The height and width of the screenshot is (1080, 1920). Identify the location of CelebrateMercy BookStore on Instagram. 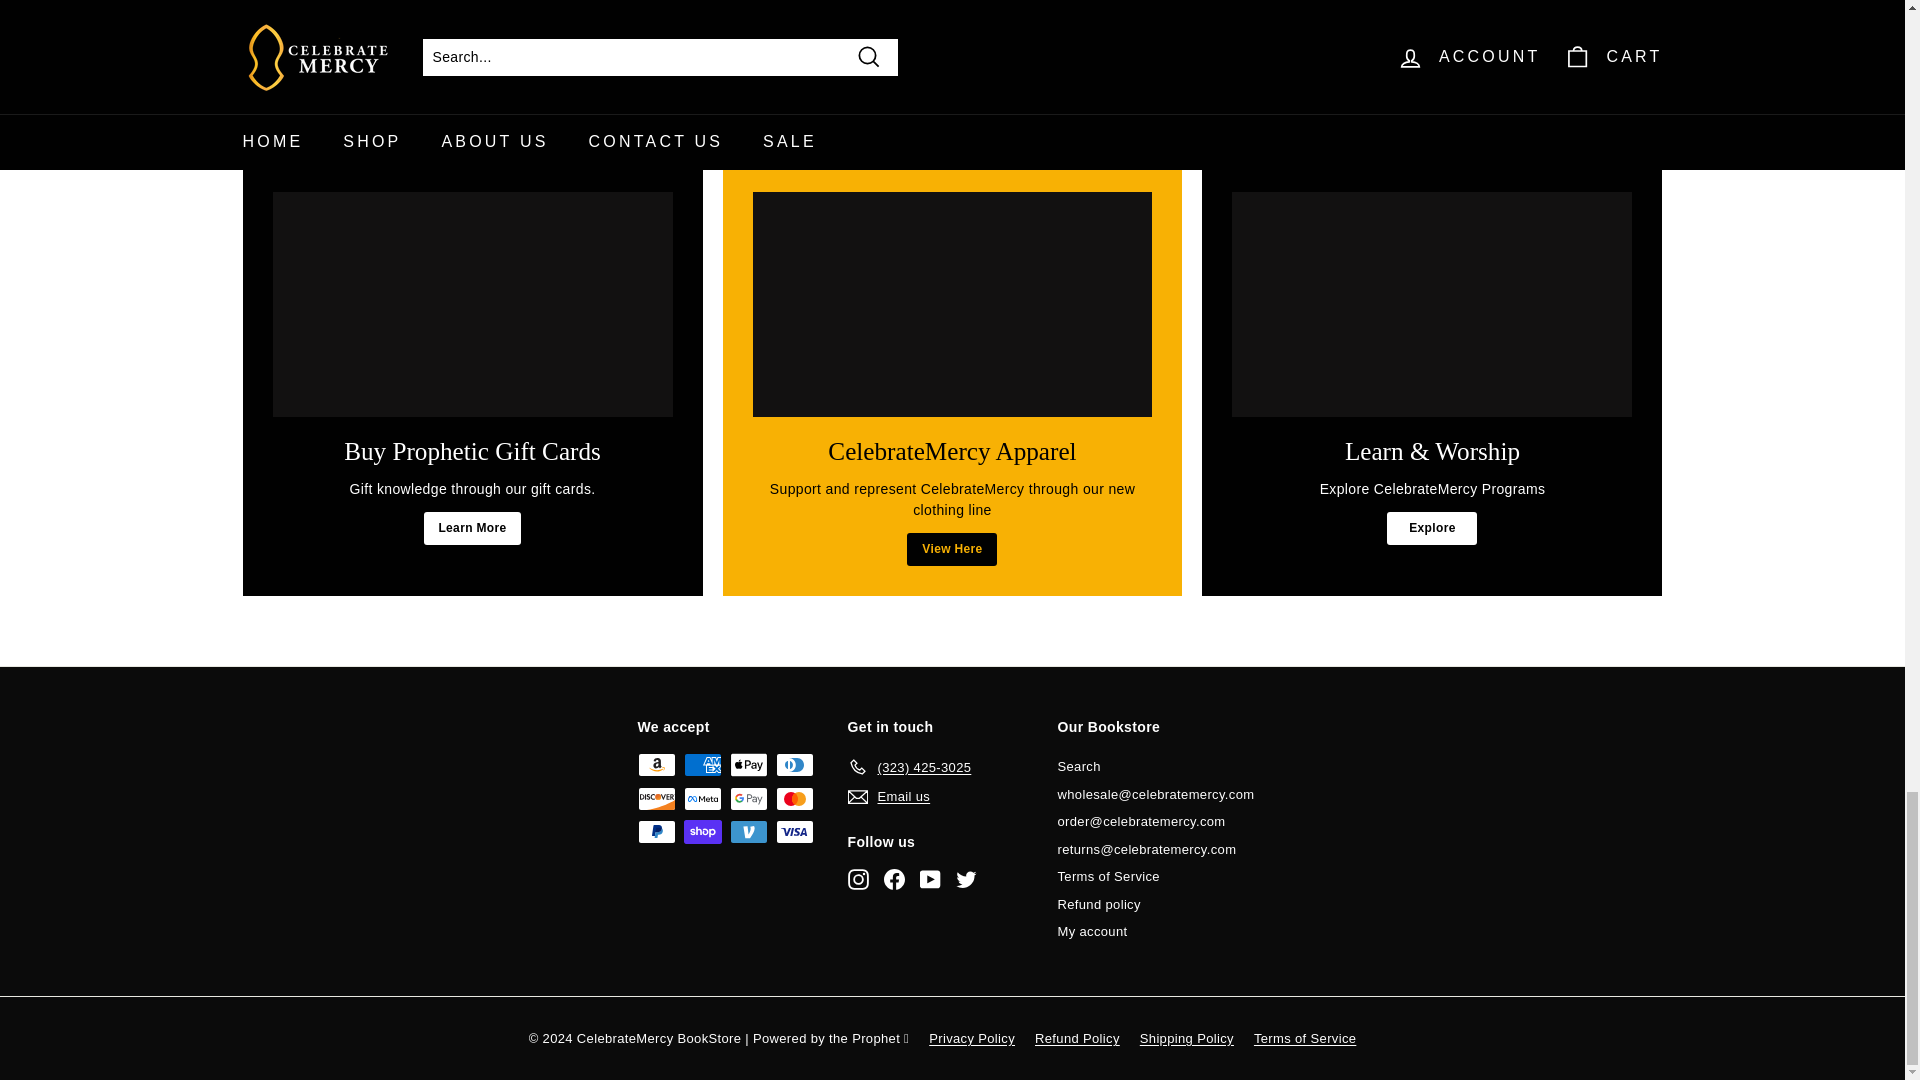
(858, 878).